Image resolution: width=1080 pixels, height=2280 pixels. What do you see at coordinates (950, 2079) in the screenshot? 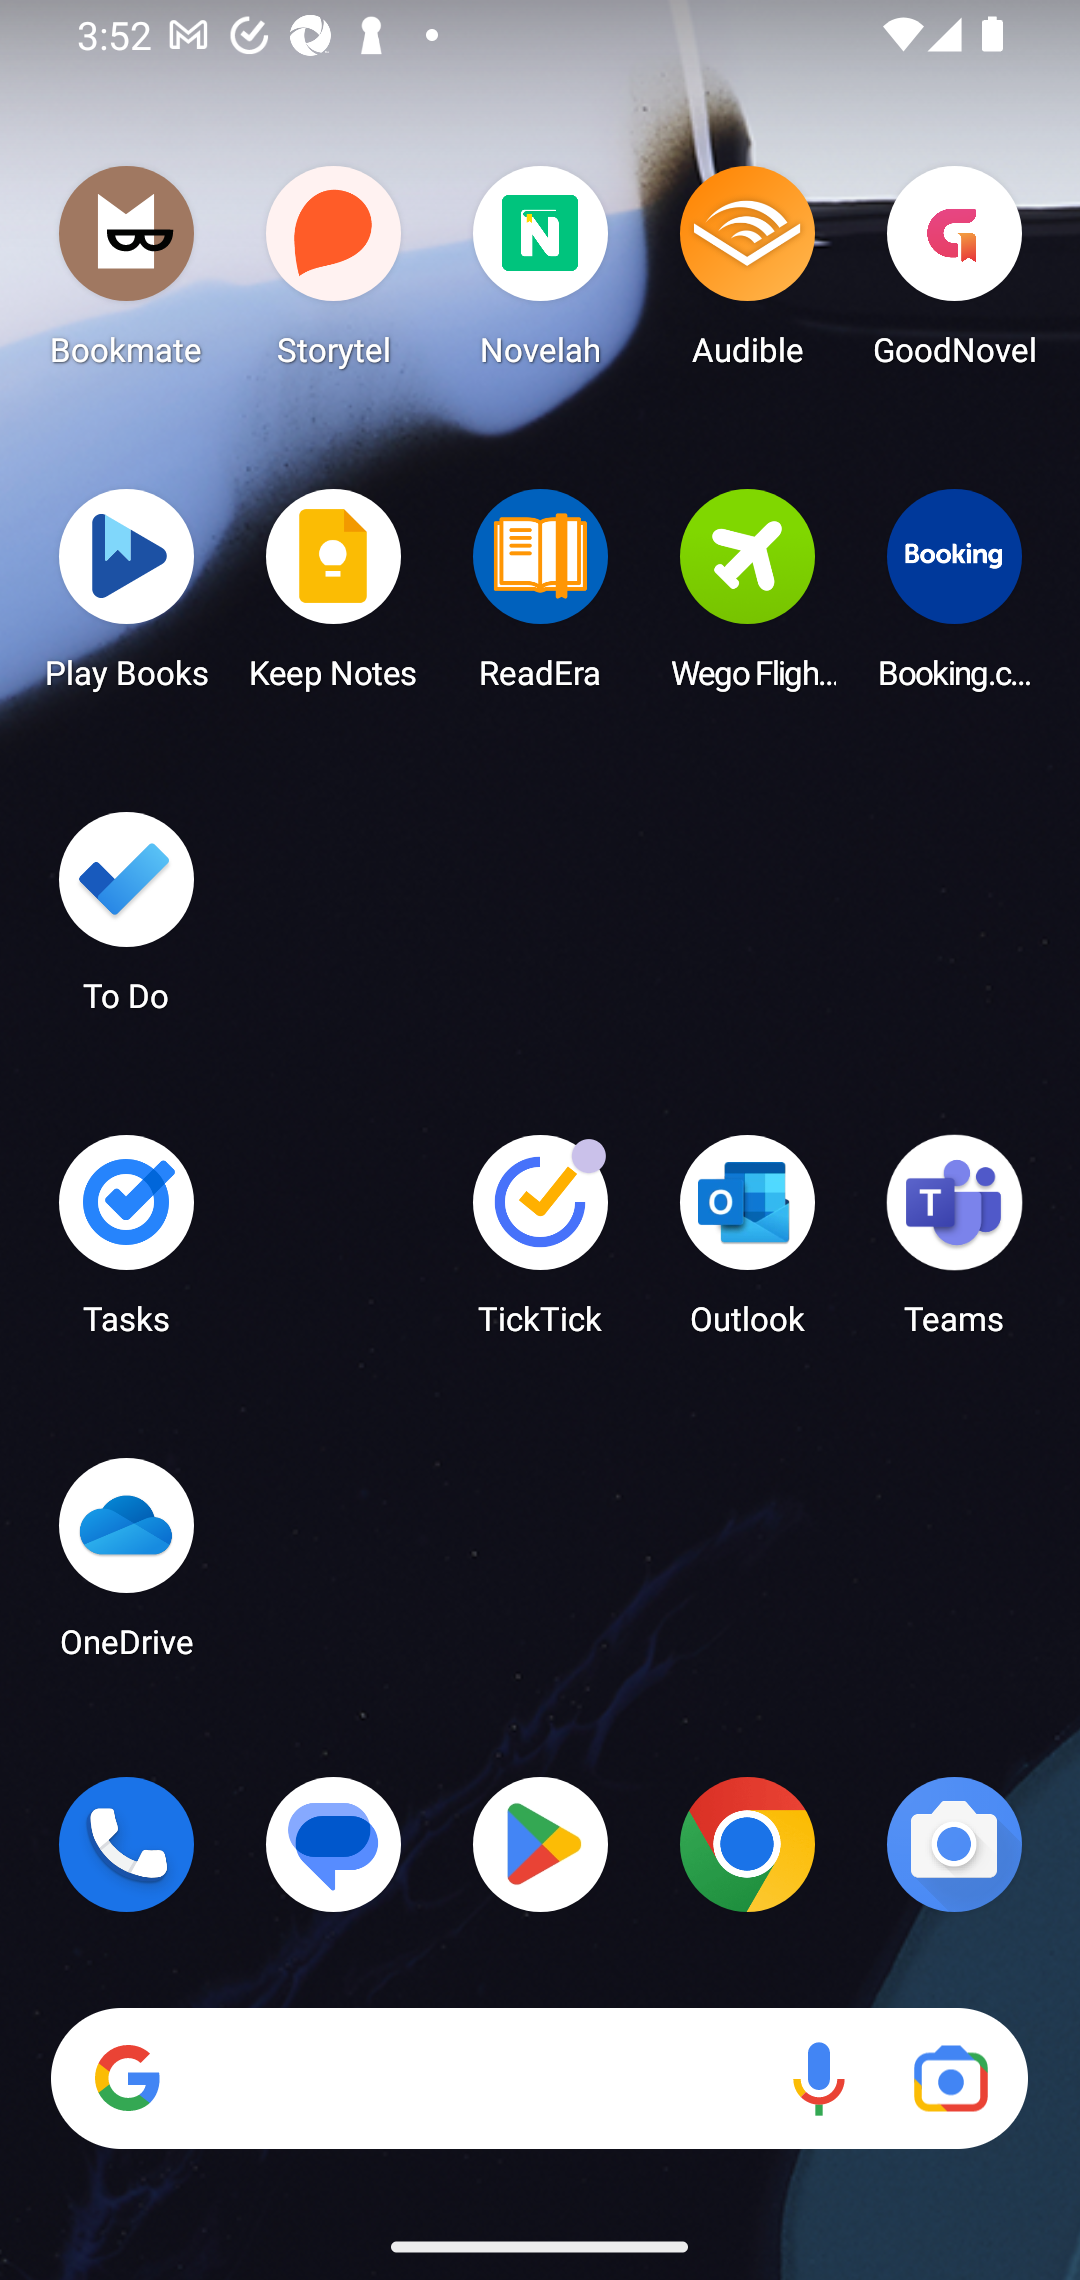
I see `Google Lens` at bounding box center [950, 2079].